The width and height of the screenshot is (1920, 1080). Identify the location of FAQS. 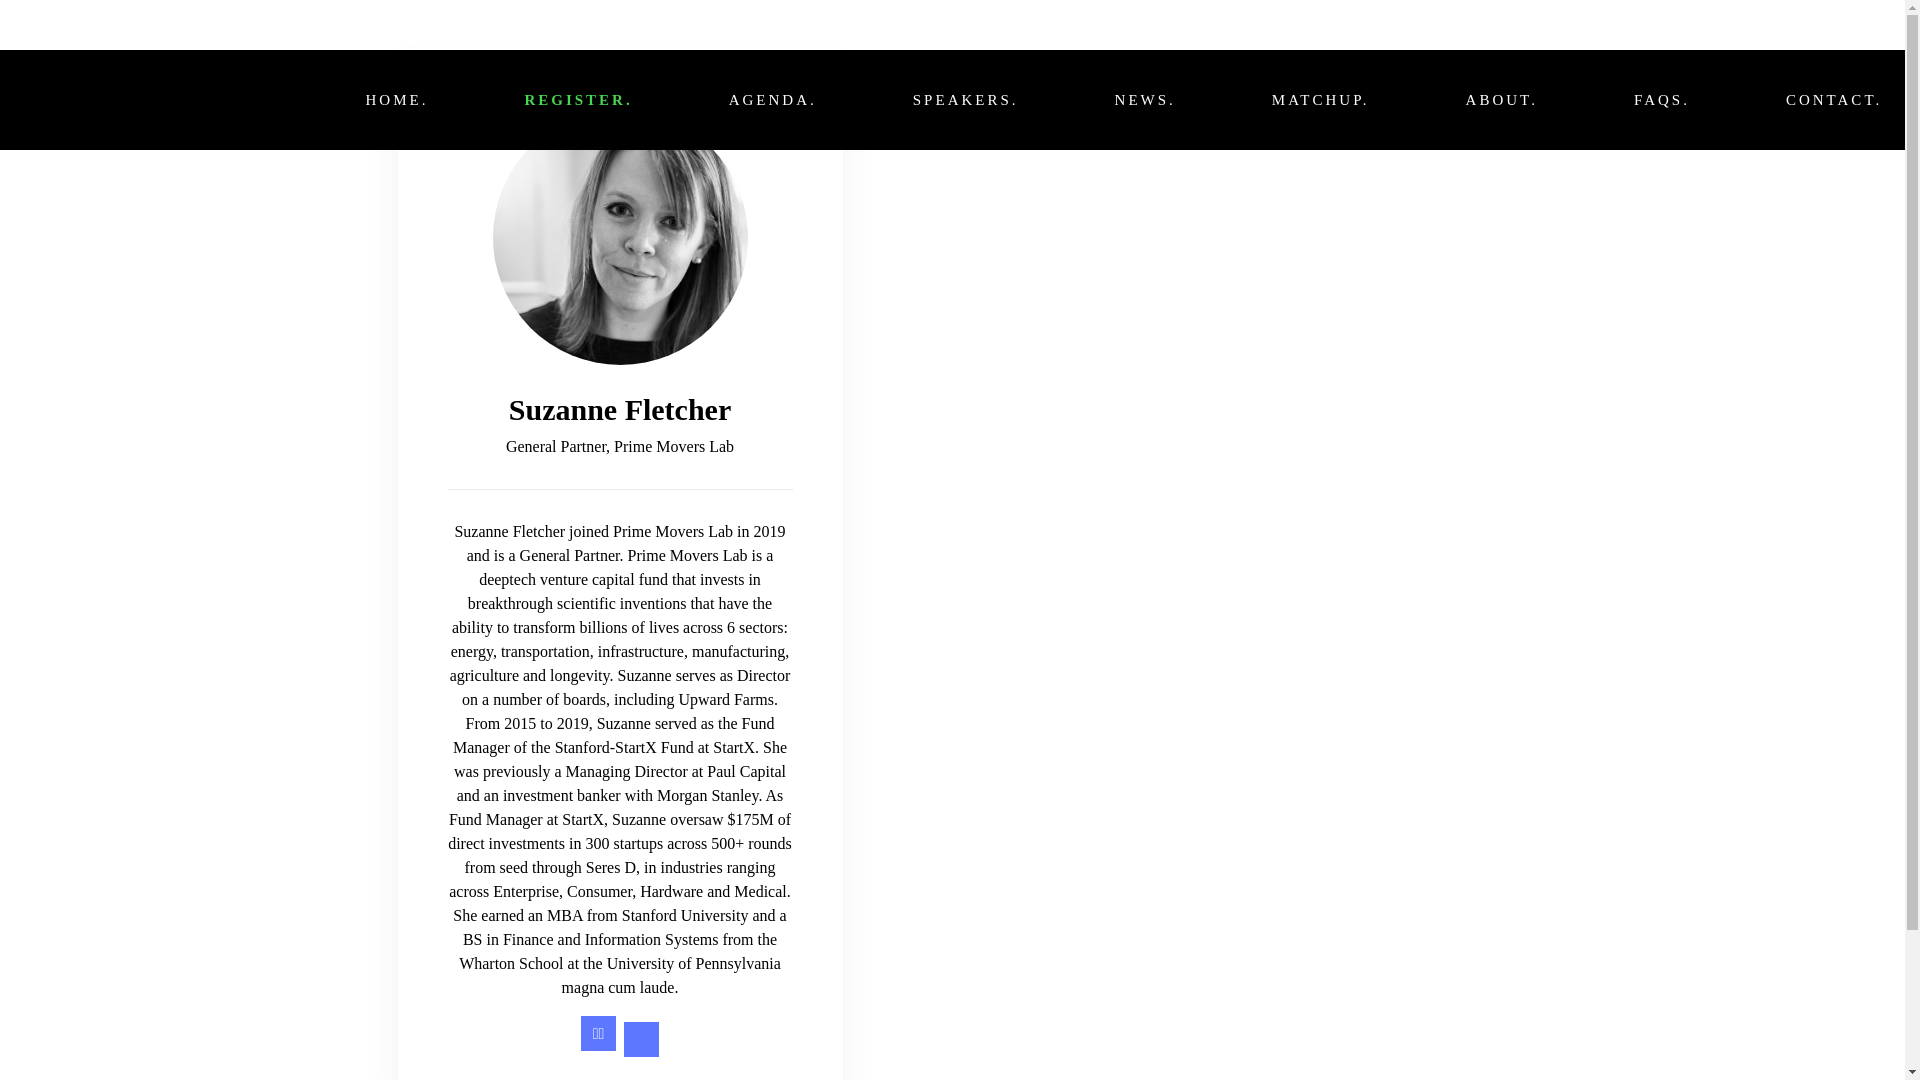
(1661, 100).